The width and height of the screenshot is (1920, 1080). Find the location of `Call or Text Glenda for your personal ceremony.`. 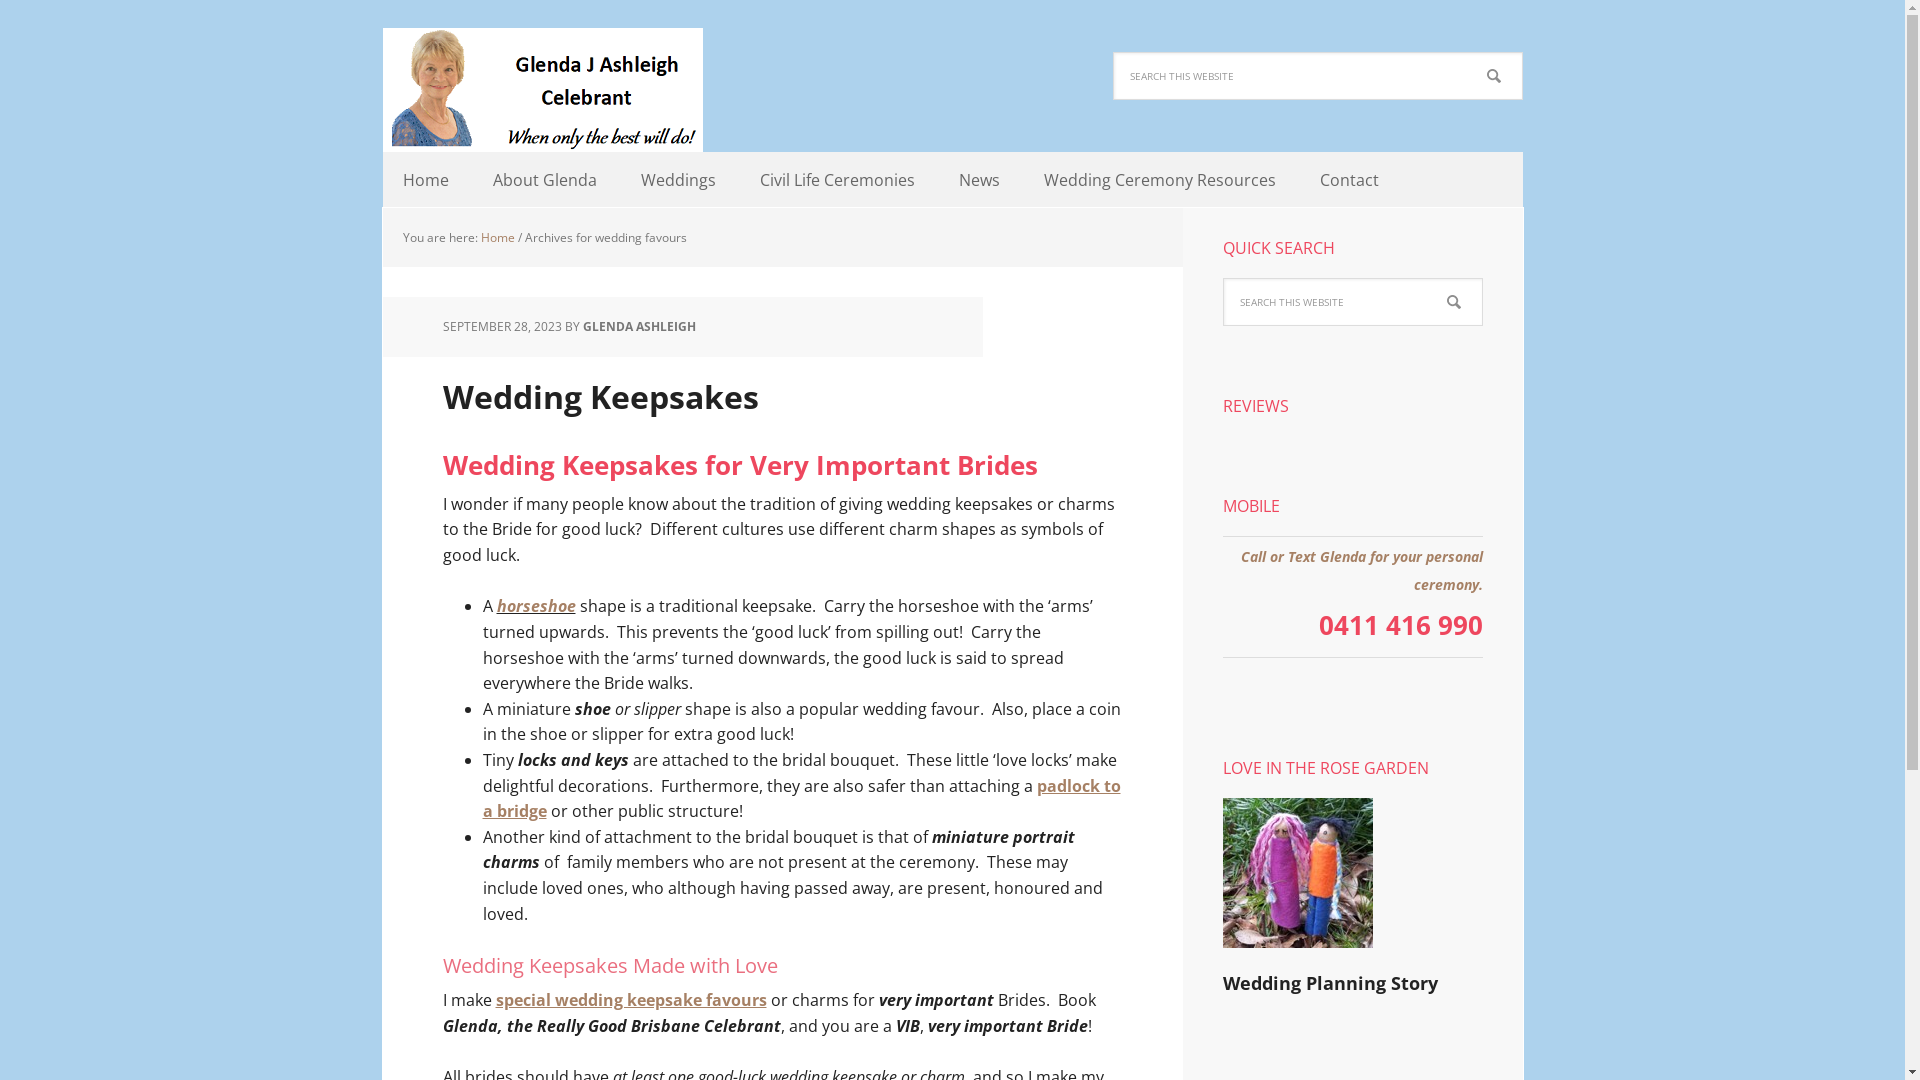

Call or Text Glenda for your personal ceremony. is located at coordinates (1361, 570).